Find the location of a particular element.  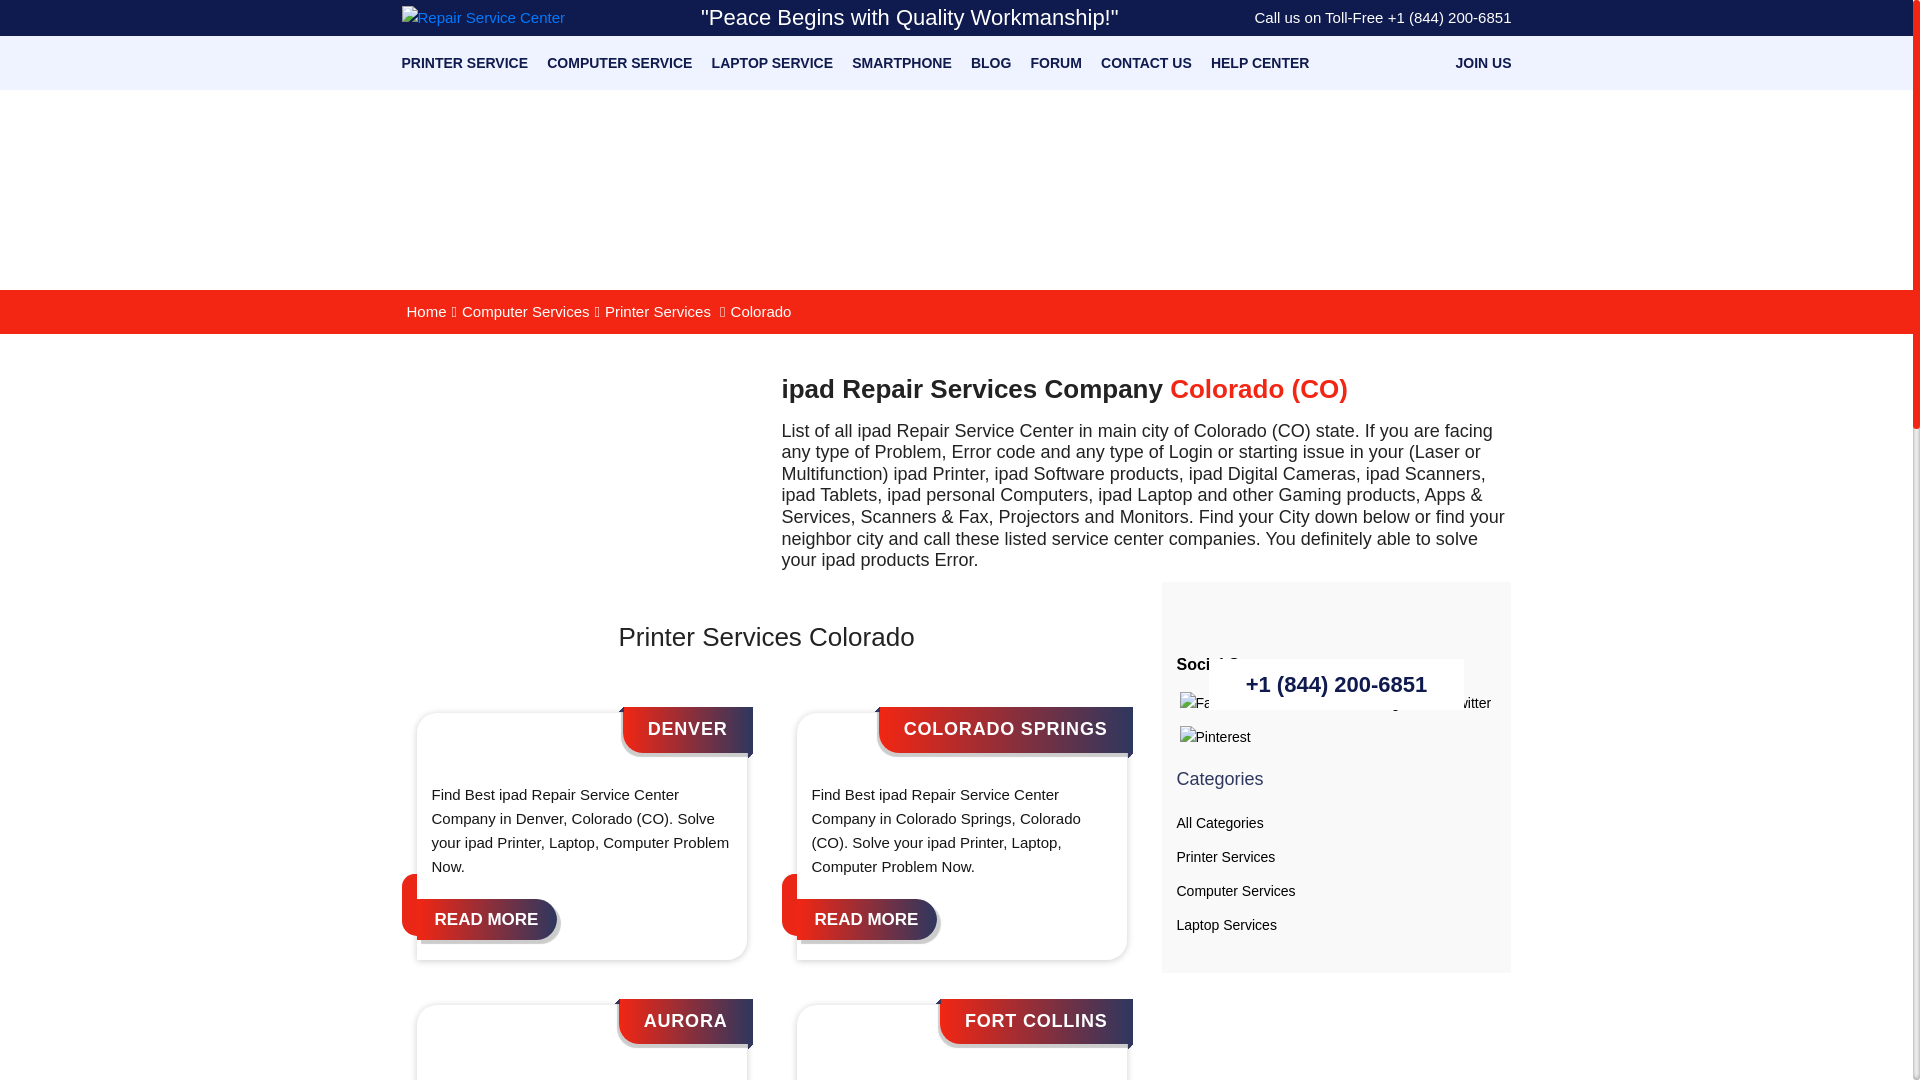

Home is located at coordinates (426, 312).